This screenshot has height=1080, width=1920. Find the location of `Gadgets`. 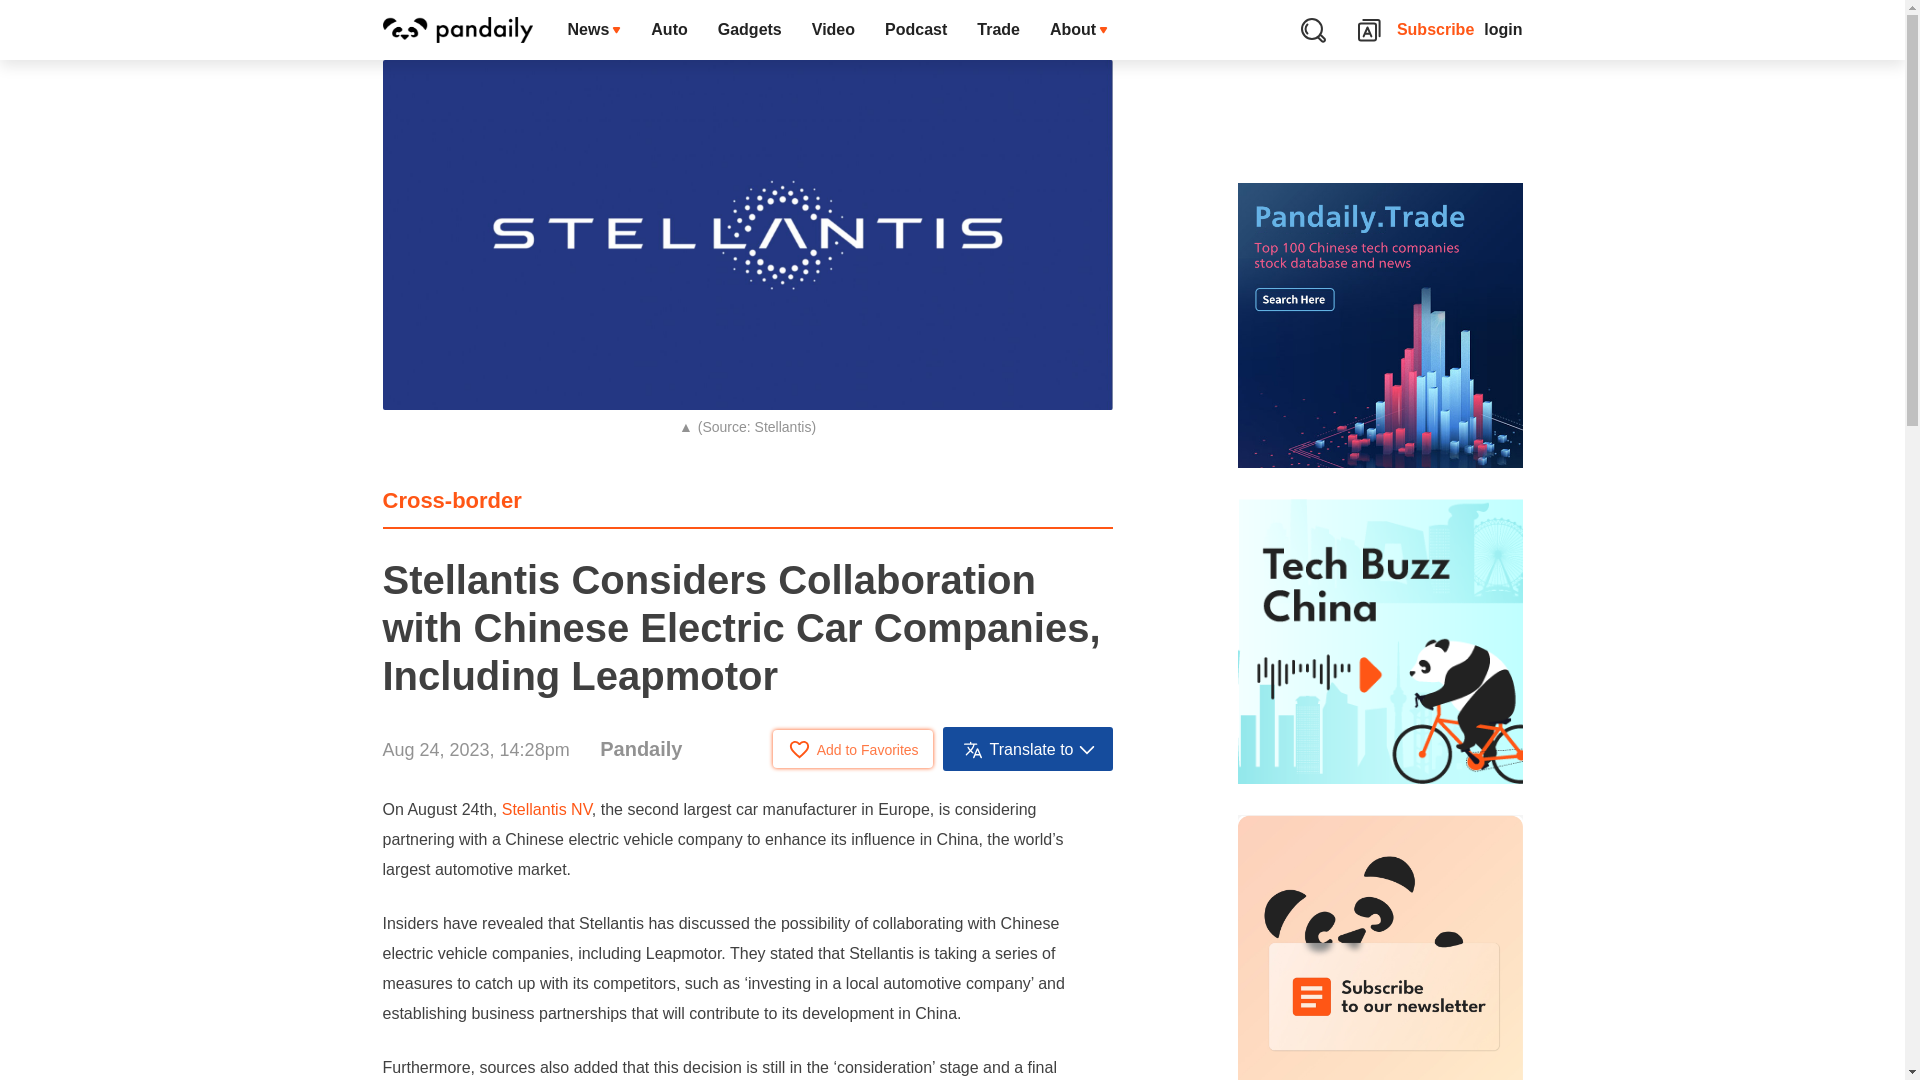

Gadgets is located at coordinates (749, 30).